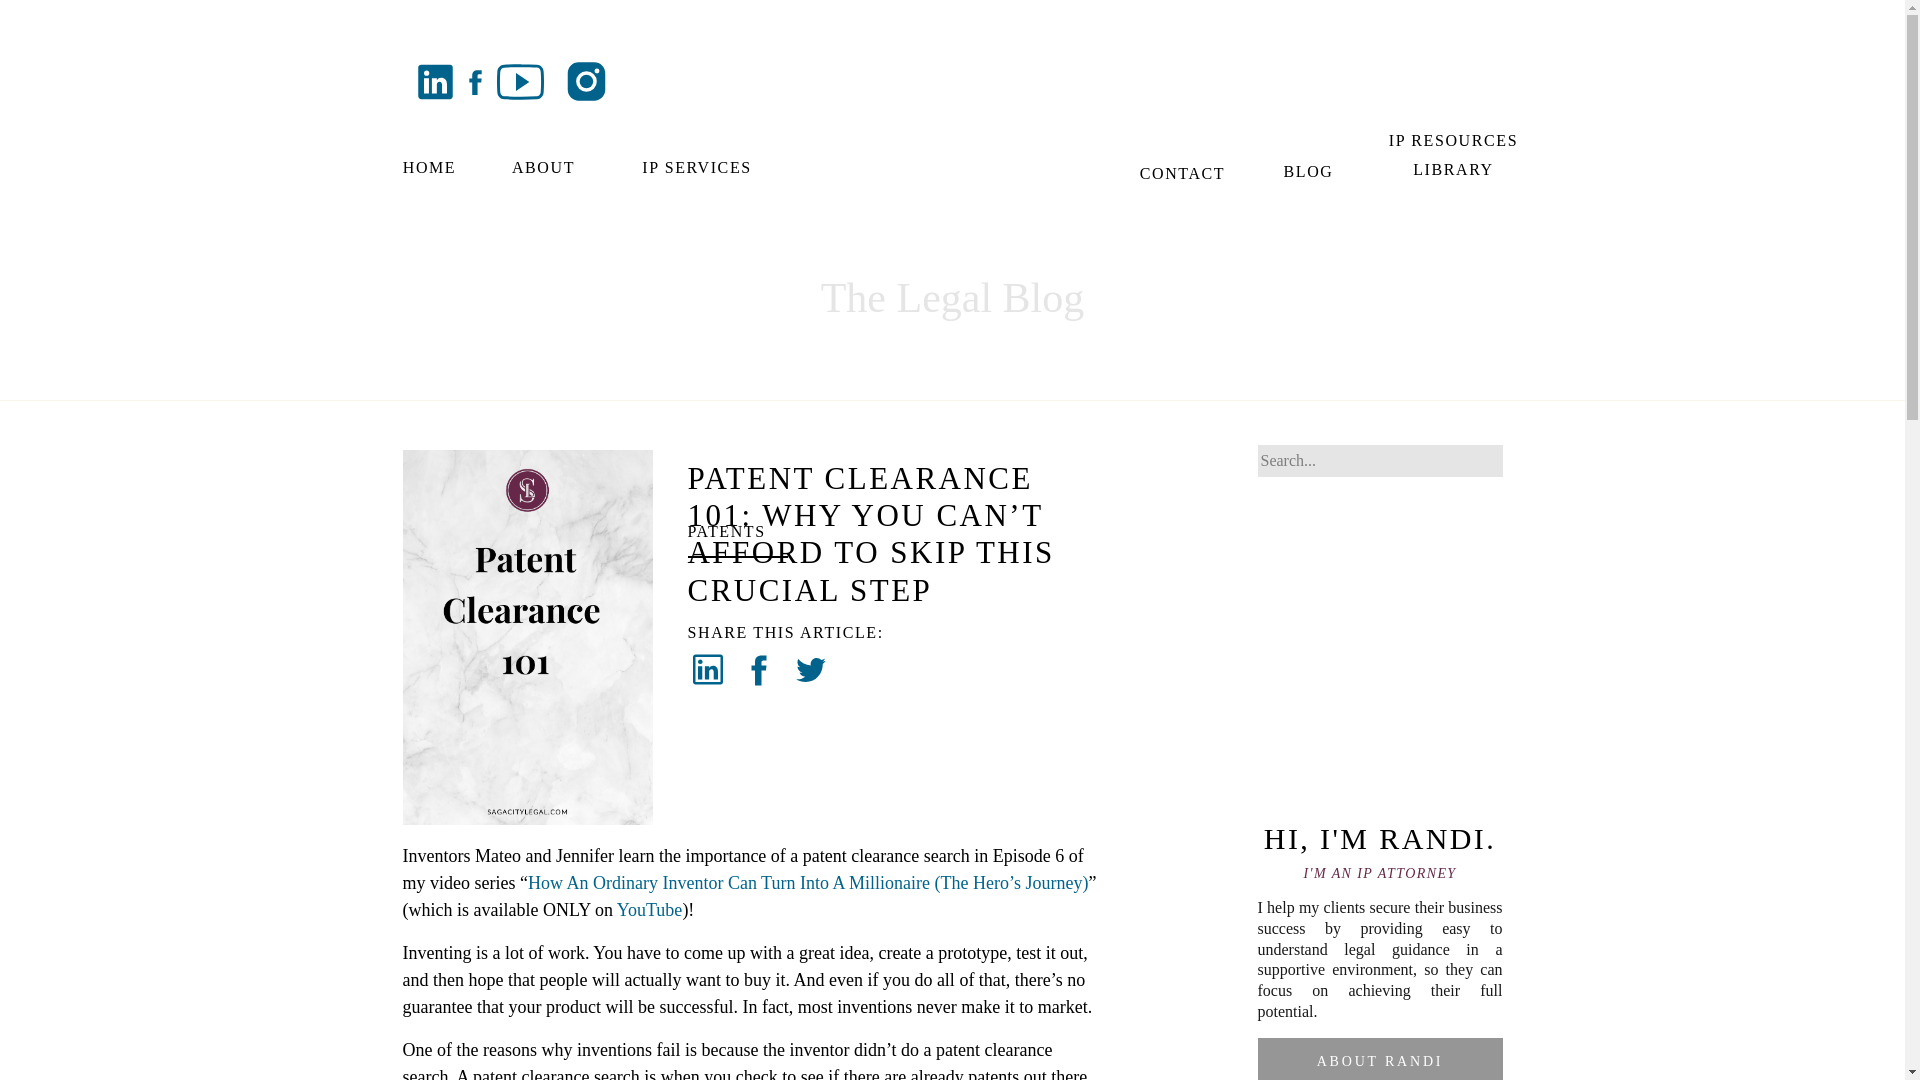 The width and height of the screenshot is (1920, 1080). What do you see at coordinates (696, 164) in the screenshot?
I see `IP SERVICES` at bounding box center [696, 164].